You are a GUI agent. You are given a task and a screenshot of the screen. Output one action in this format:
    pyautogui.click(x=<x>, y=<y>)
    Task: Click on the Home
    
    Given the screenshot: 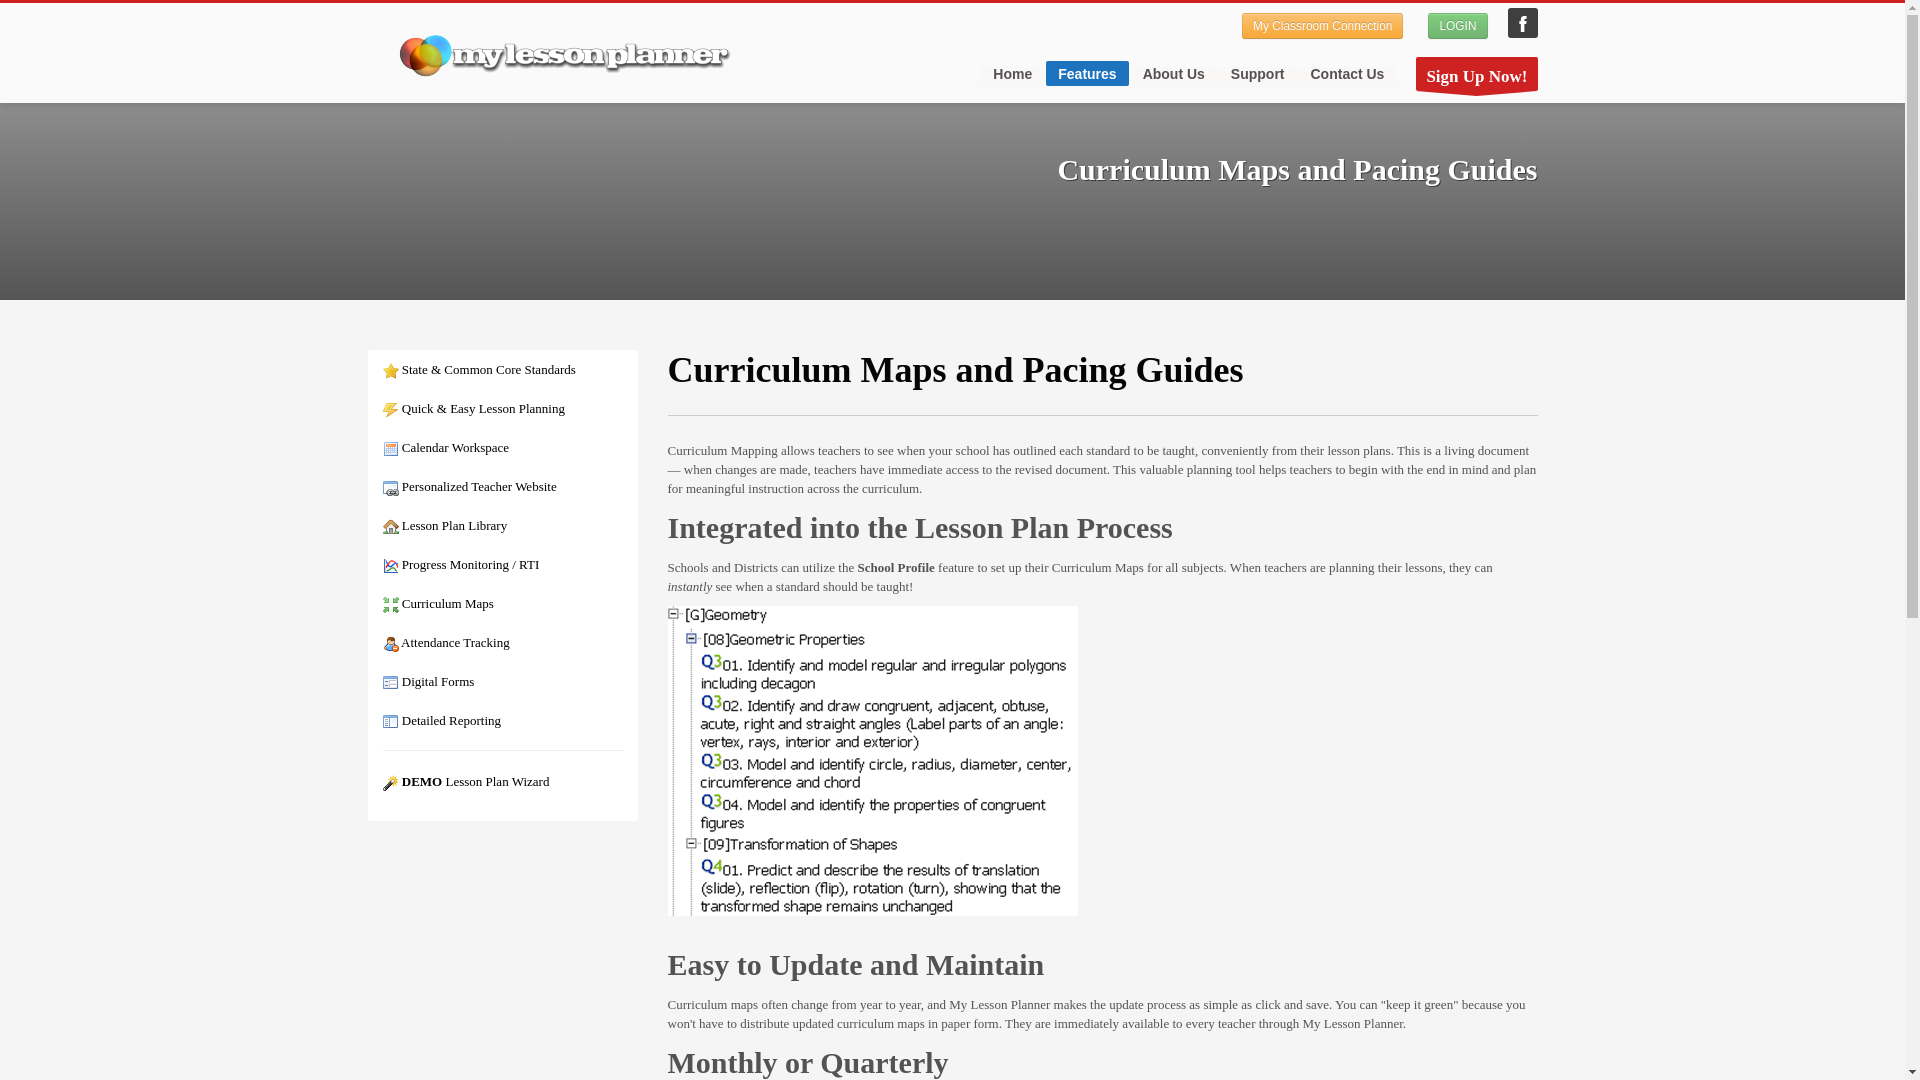 What is the action you would take?
    pyautogui.click(x=1012, y=74)
    